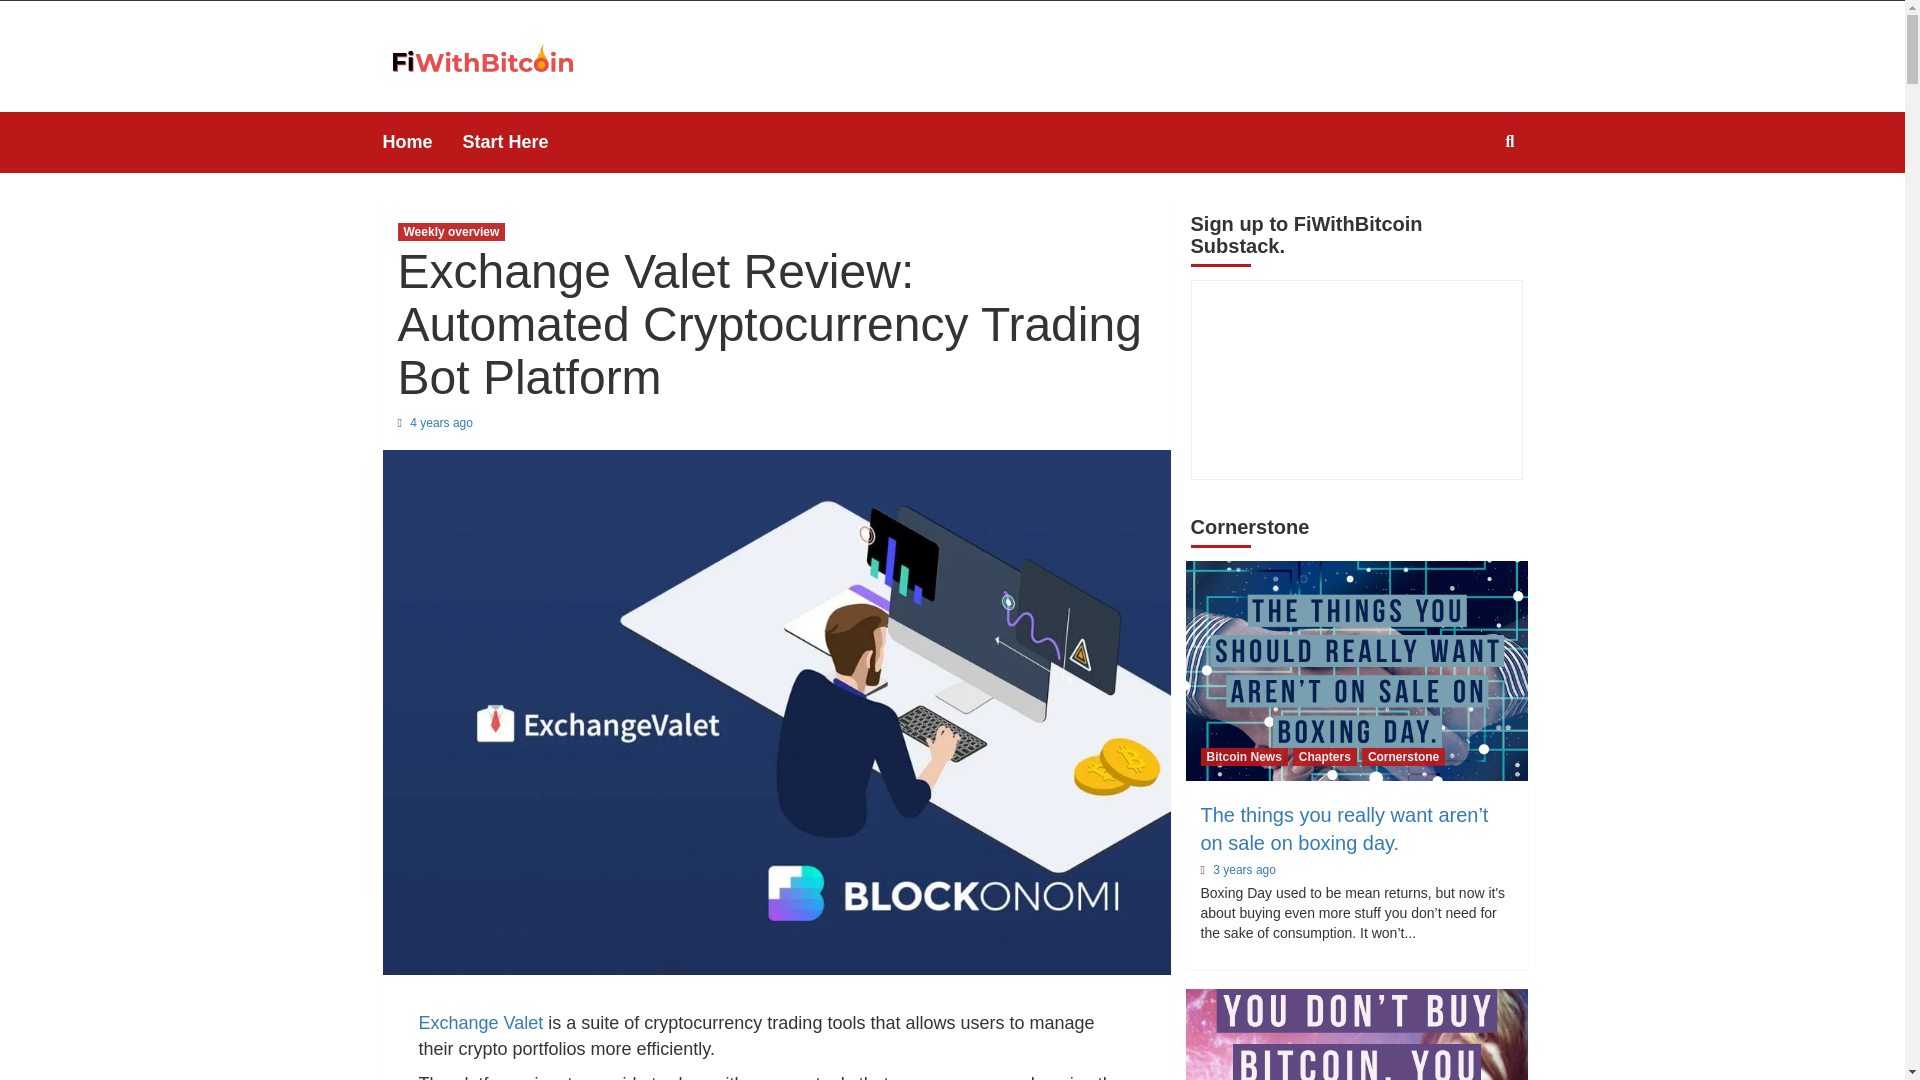 The image size is (1920, 1080). Describe the element at coordinates (422, 142) in the screenshot. I see `Home` at that location.